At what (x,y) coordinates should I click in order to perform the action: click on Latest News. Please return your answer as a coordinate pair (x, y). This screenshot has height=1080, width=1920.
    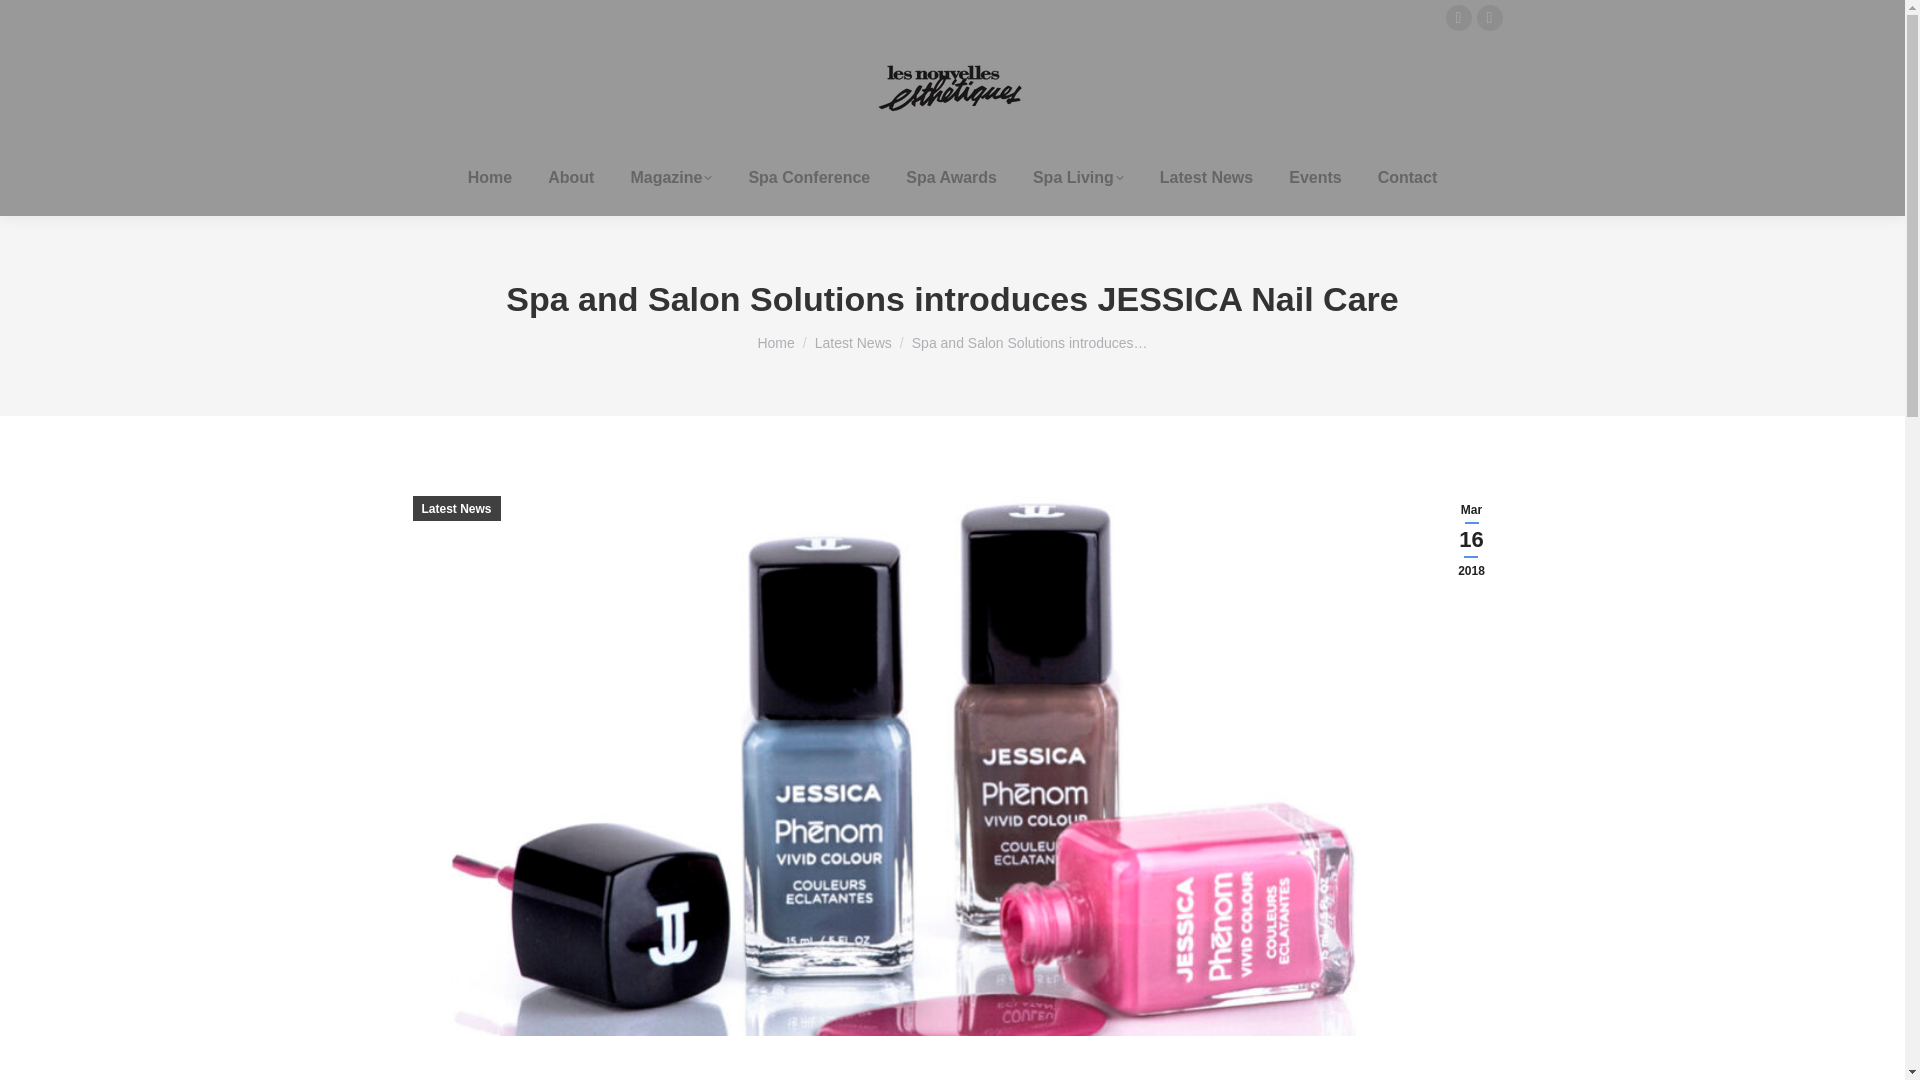
    Looking at the image, I should click on (853, 342).